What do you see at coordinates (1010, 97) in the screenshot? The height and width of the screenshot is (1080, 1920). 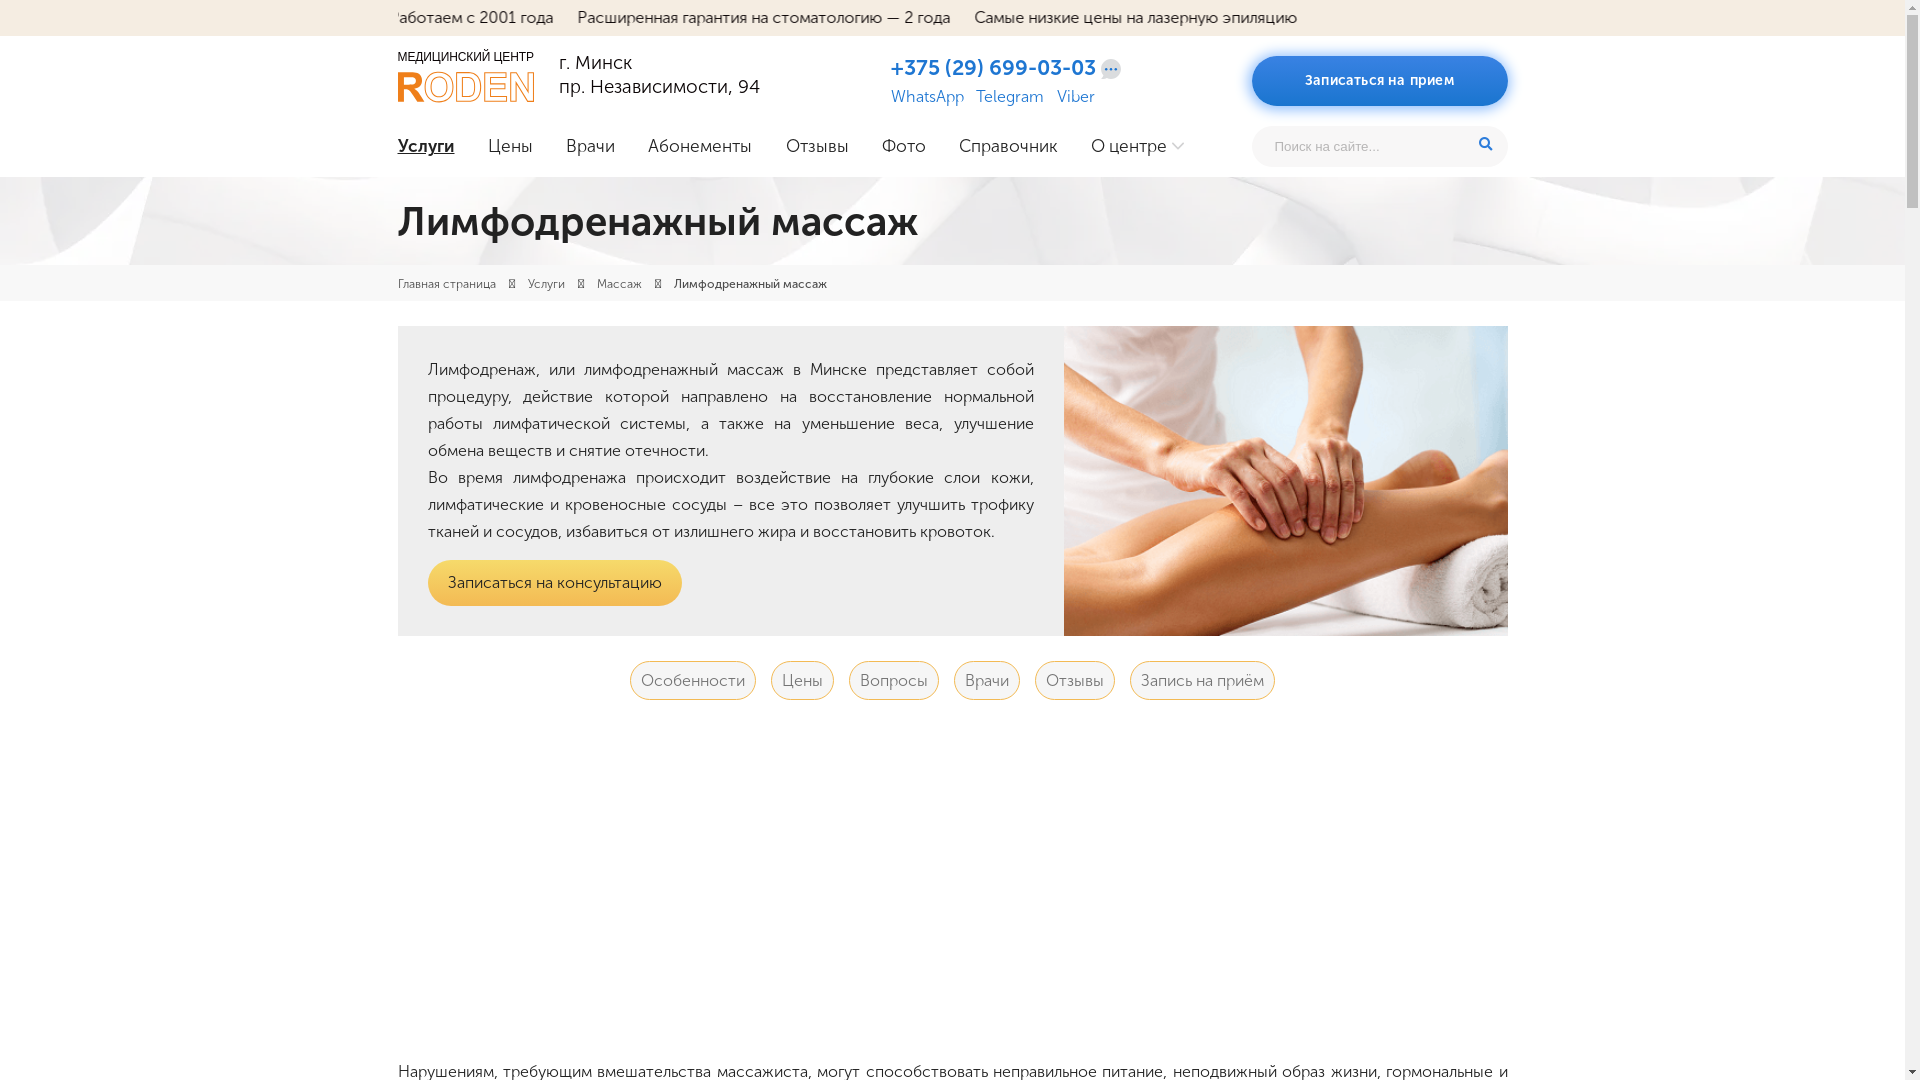 I see `Telegram` at bounding box center [1010, 97].